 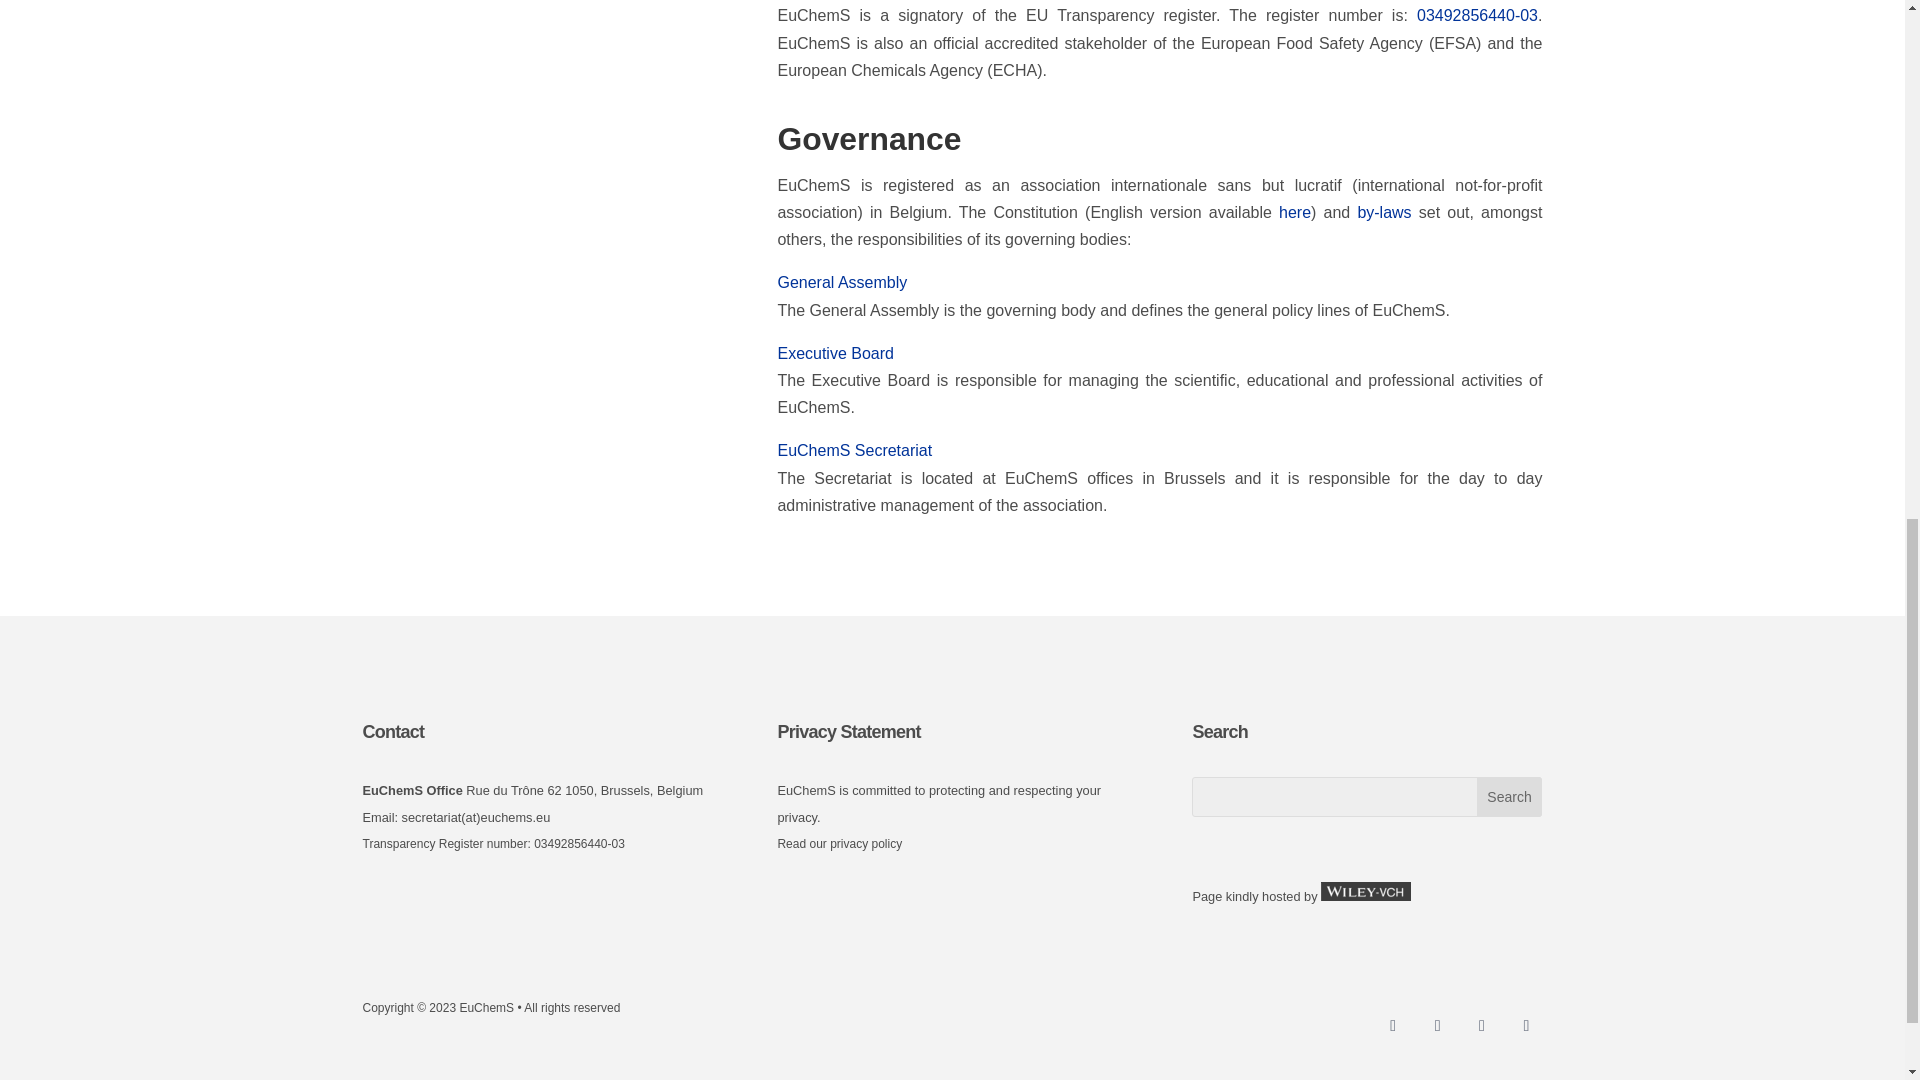 I want to click on Search, so click(x=1510, y=796).